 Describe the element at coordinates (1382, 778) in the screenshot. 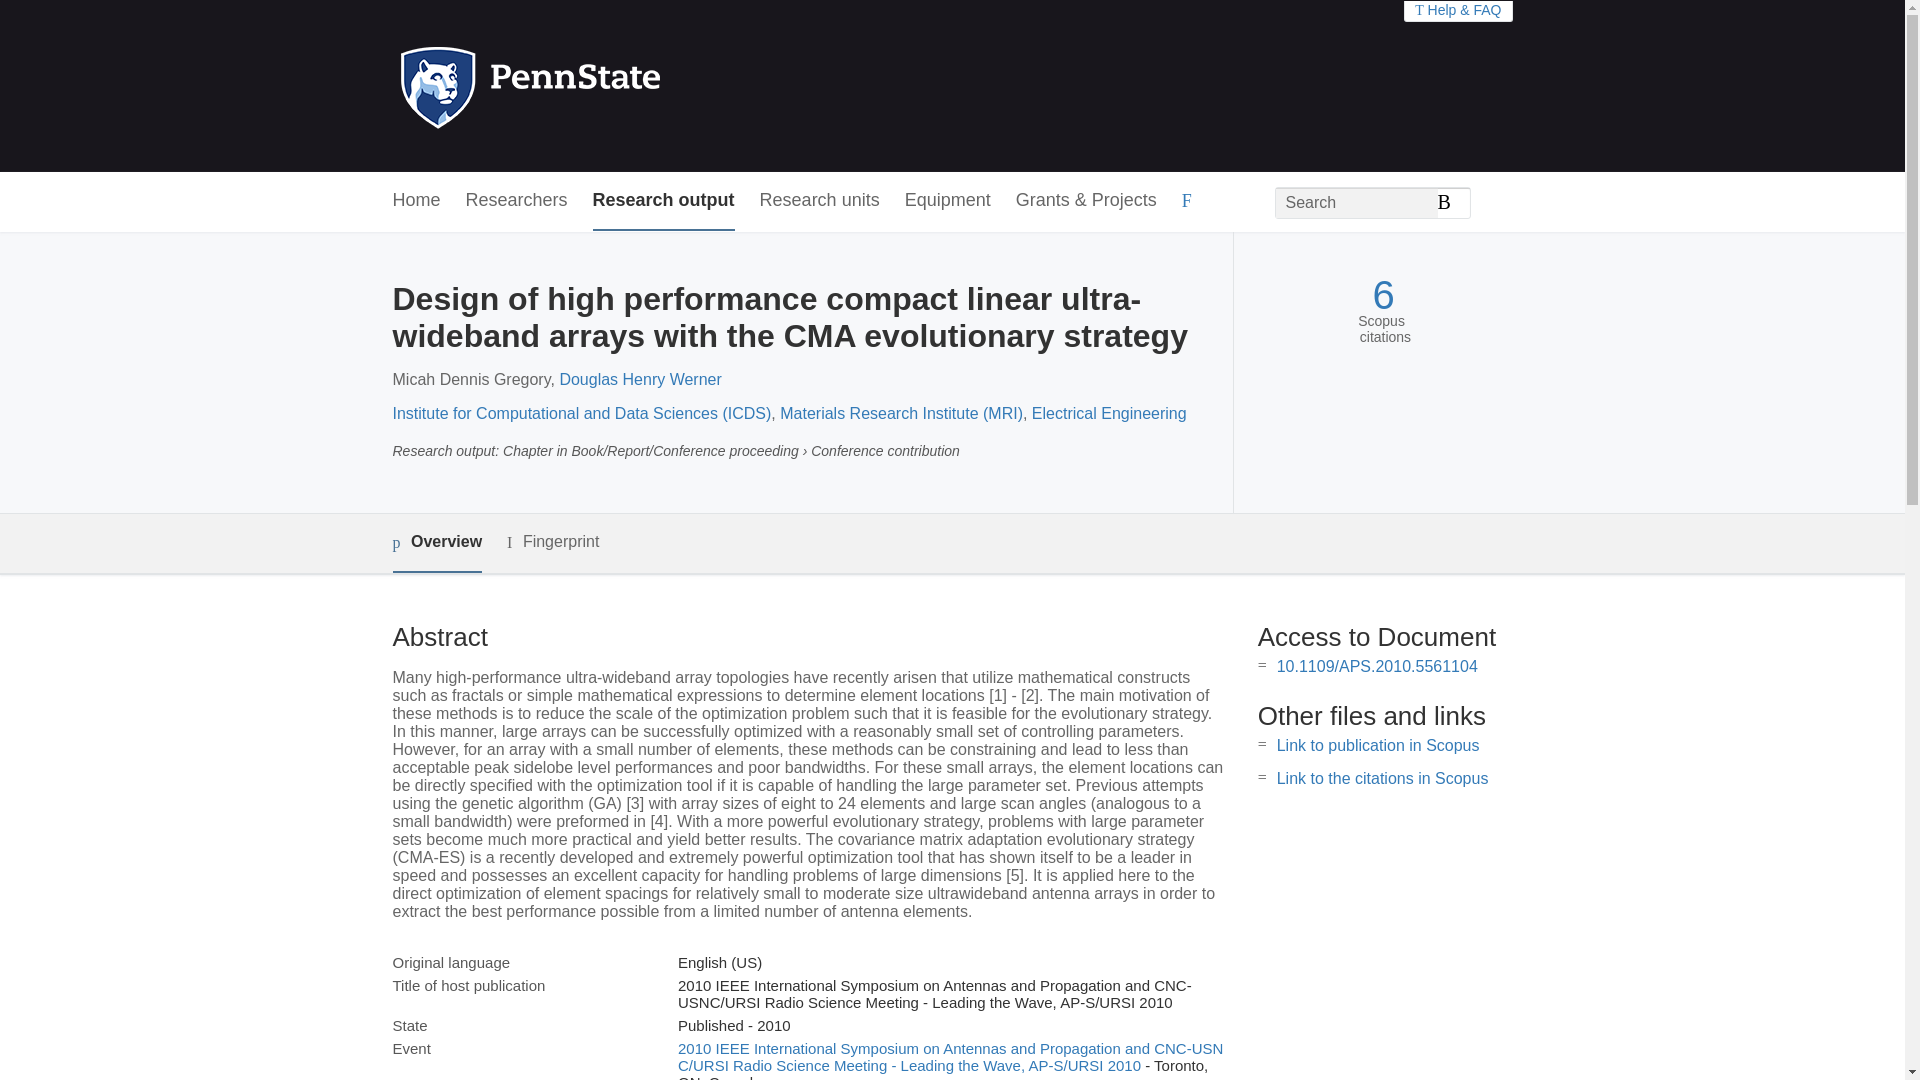

I see `Link to the citations in Scopus` at that location.